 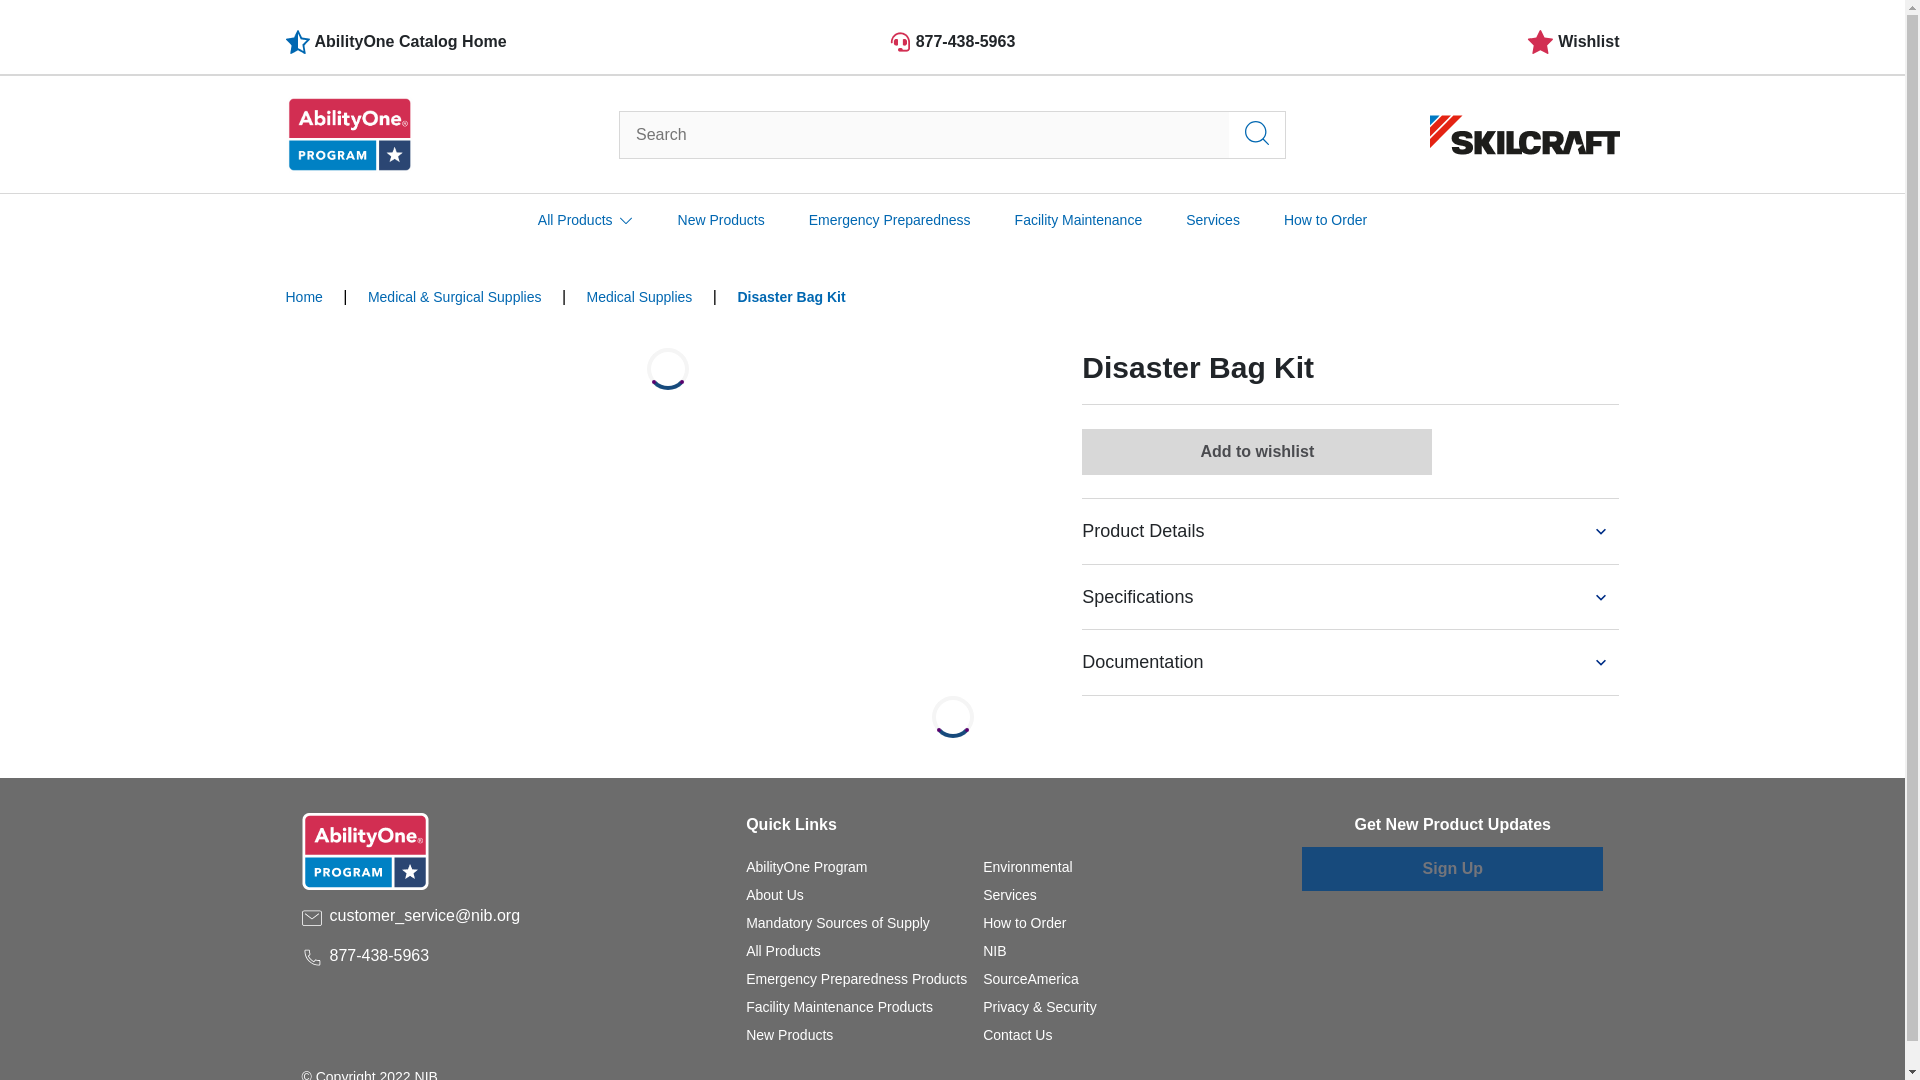 What do you see at coordinates (775, 894) in the screenshot?
I see `About Us` at bounding box center [775, 894].